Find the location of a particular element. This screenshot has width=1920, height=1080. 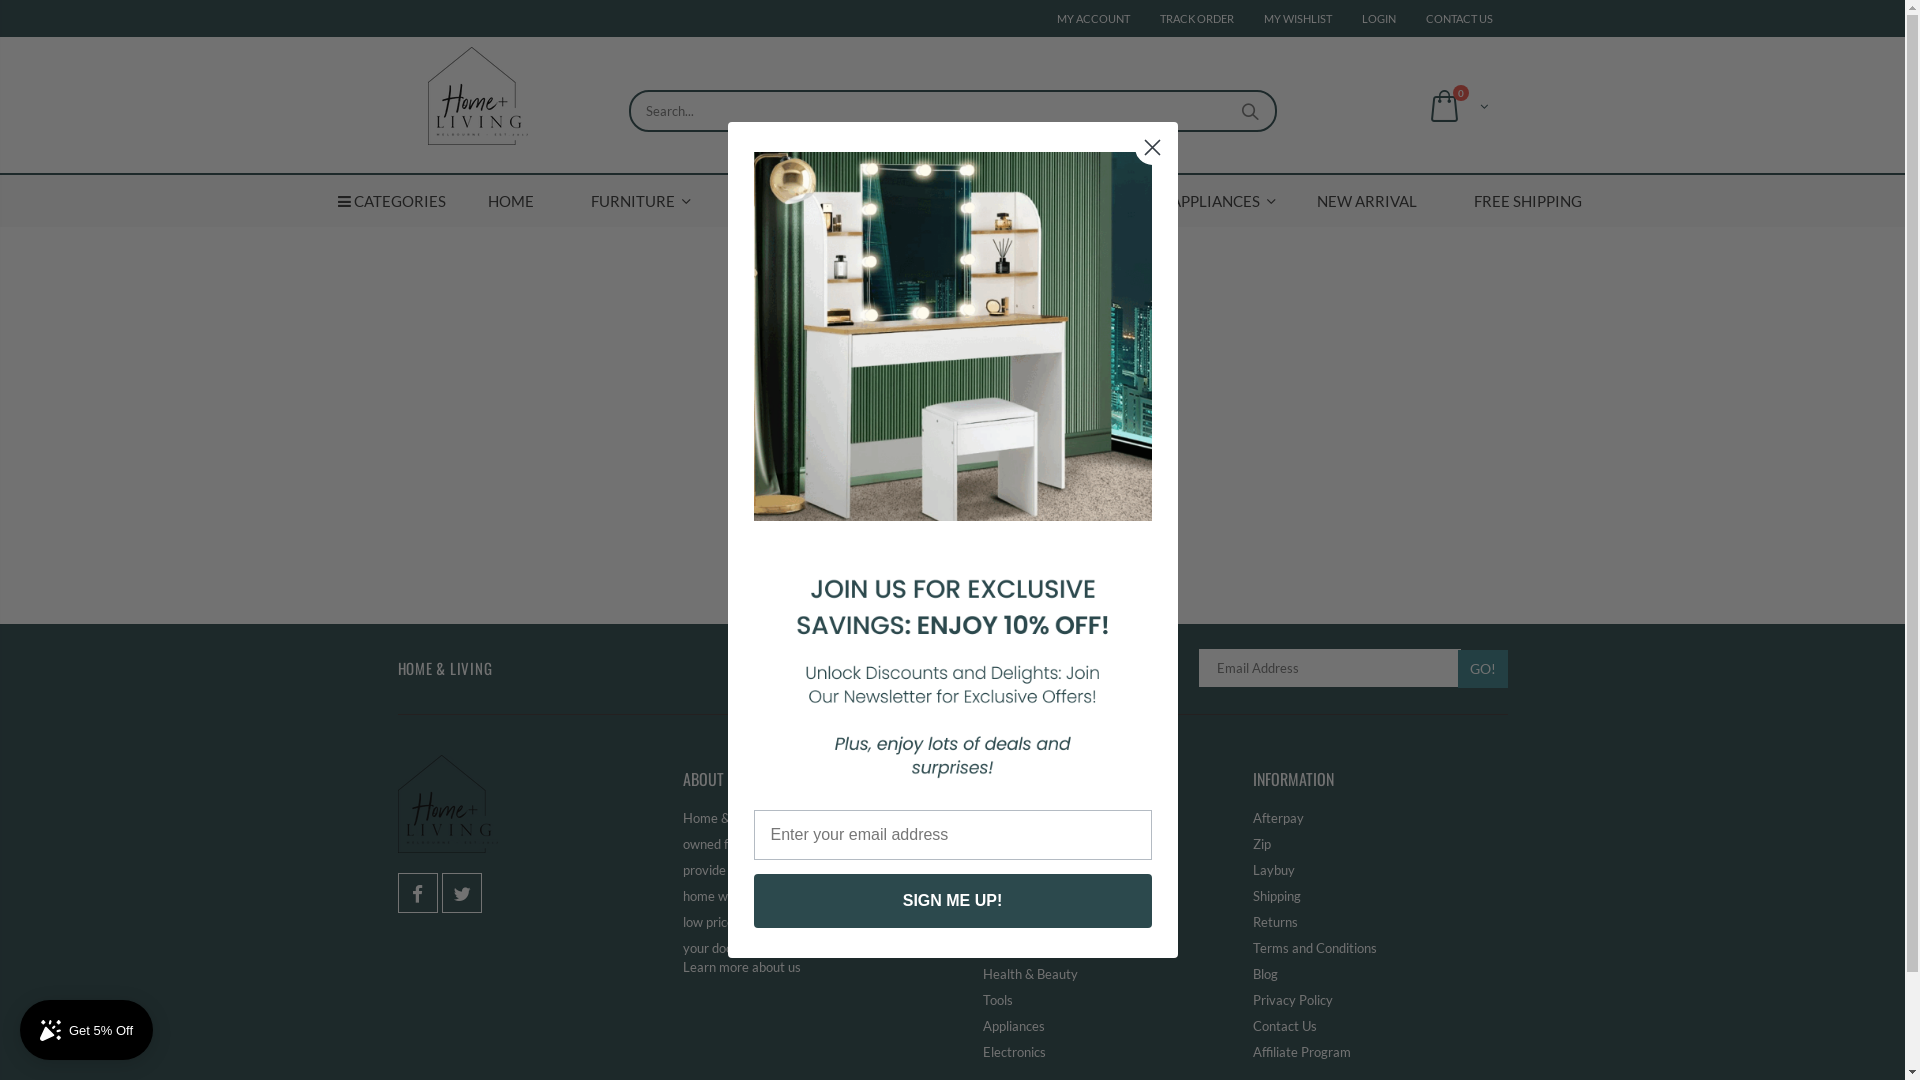

OUTDOOR is located at coordinates (1076, 201).